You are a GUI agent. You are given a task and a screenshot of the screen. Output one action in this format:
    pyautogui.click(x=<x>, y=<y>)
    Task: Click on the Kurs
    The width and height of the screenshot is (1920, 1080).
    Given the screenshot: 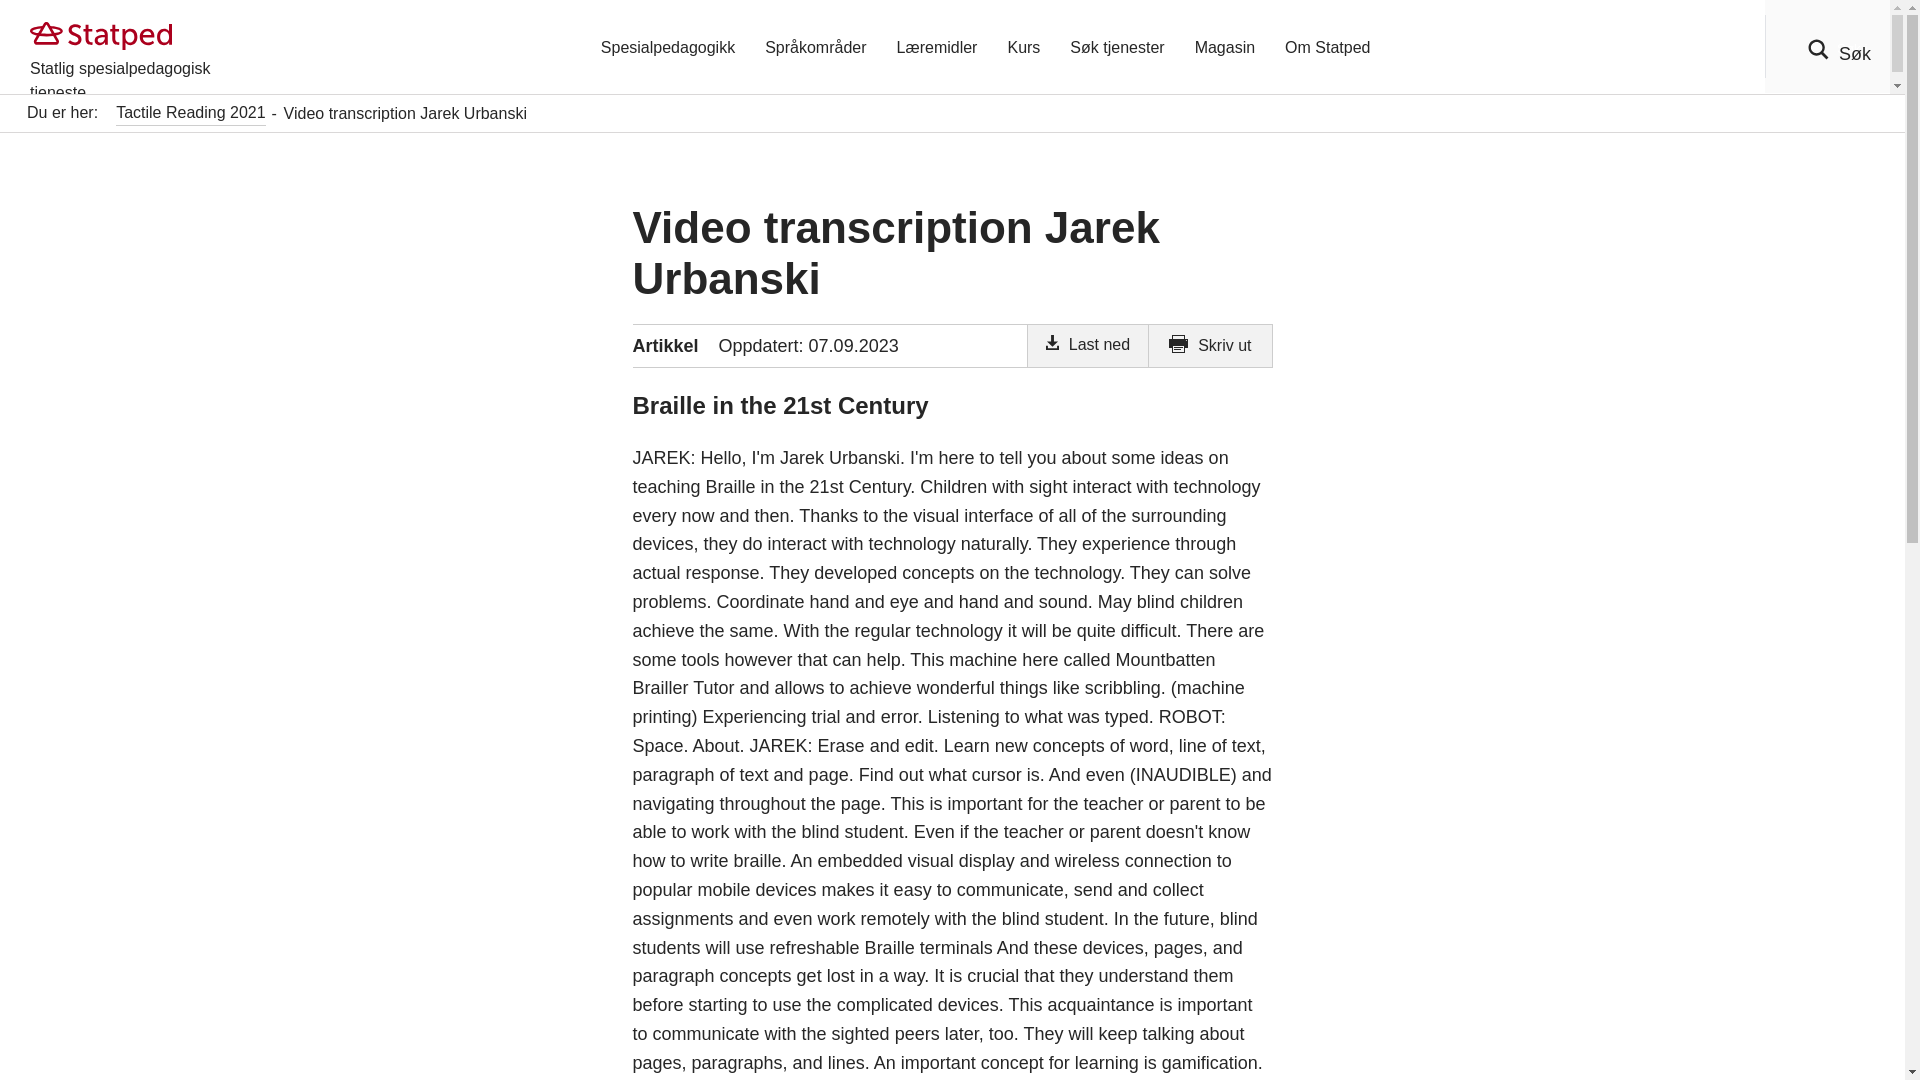 What is the action you would take?
    pyautogui.click(x=1023, y=46)
    